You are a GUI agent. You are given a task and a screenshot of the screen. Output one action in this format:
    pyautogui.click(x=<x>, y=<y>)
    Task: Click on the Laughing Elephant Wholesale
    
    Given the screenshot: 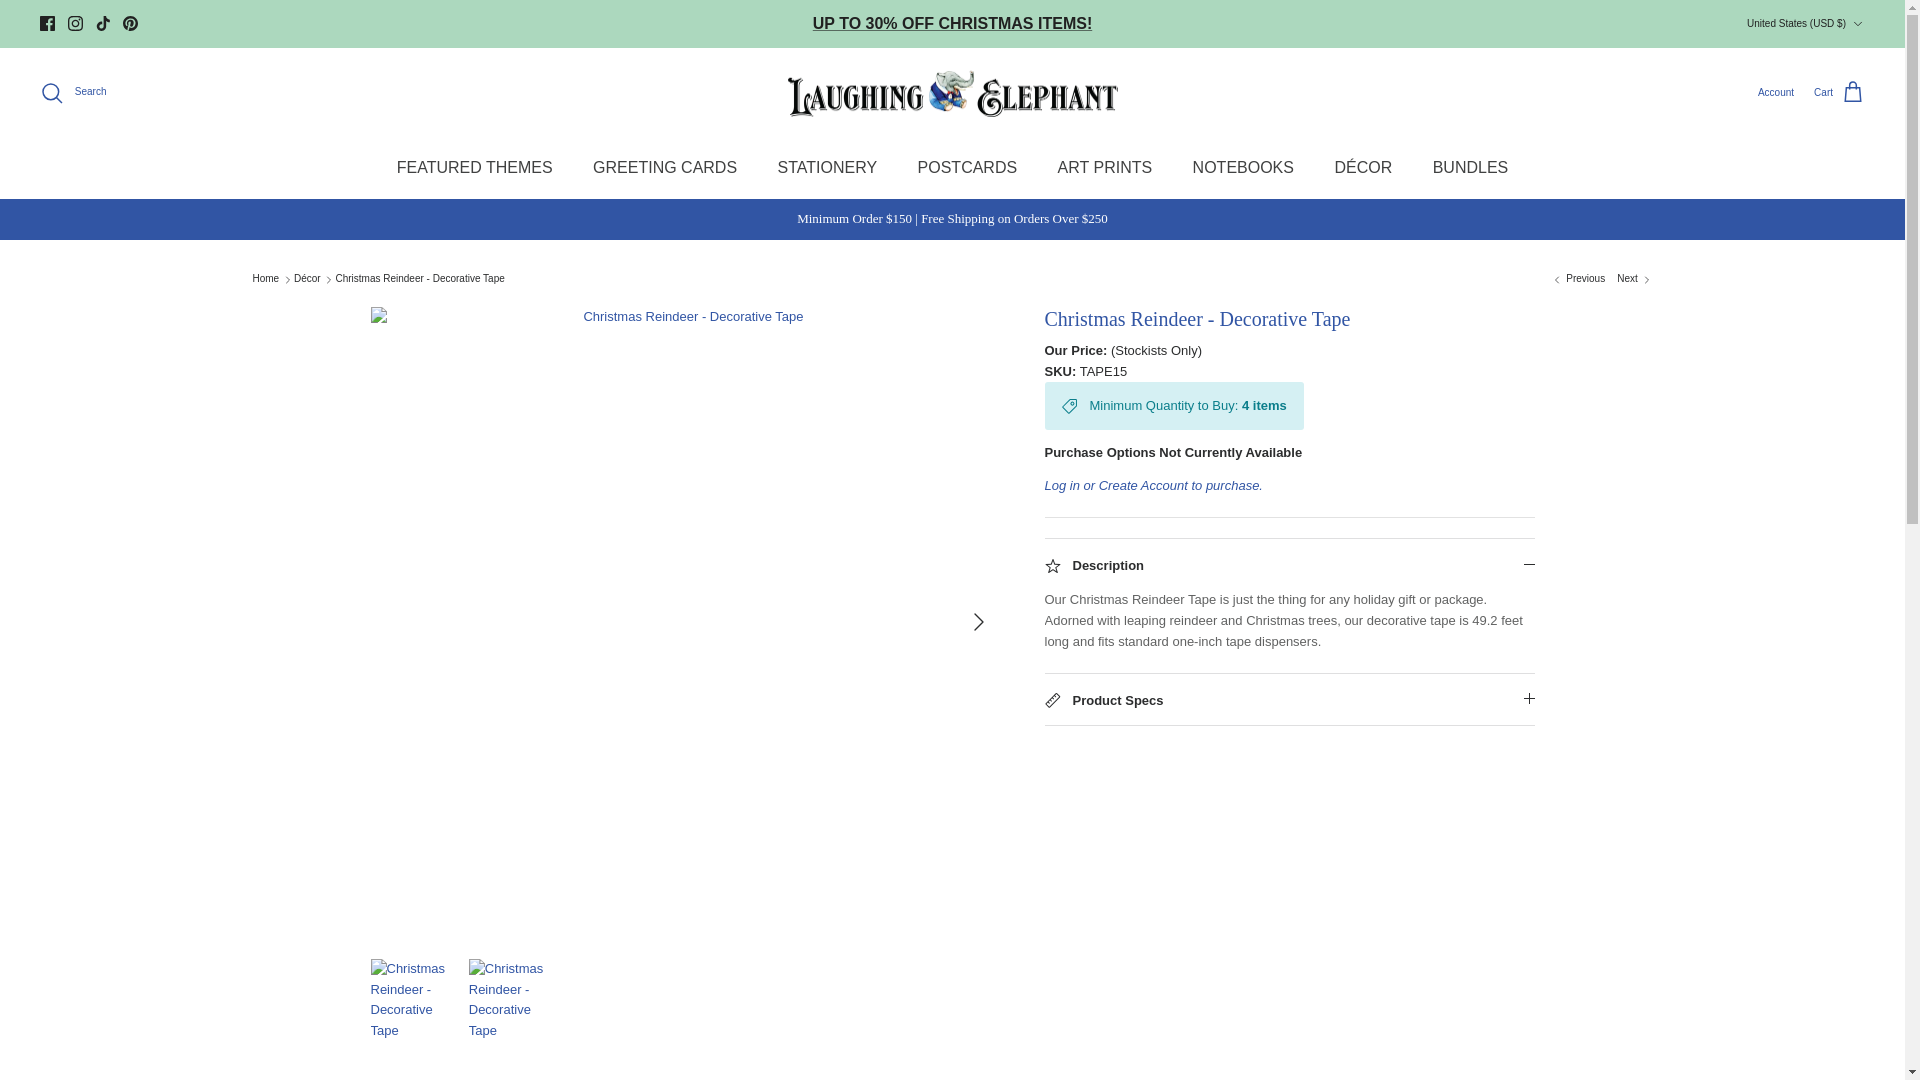 What is the action you would take?
    pyautogui.click(x=952, y=92)
    